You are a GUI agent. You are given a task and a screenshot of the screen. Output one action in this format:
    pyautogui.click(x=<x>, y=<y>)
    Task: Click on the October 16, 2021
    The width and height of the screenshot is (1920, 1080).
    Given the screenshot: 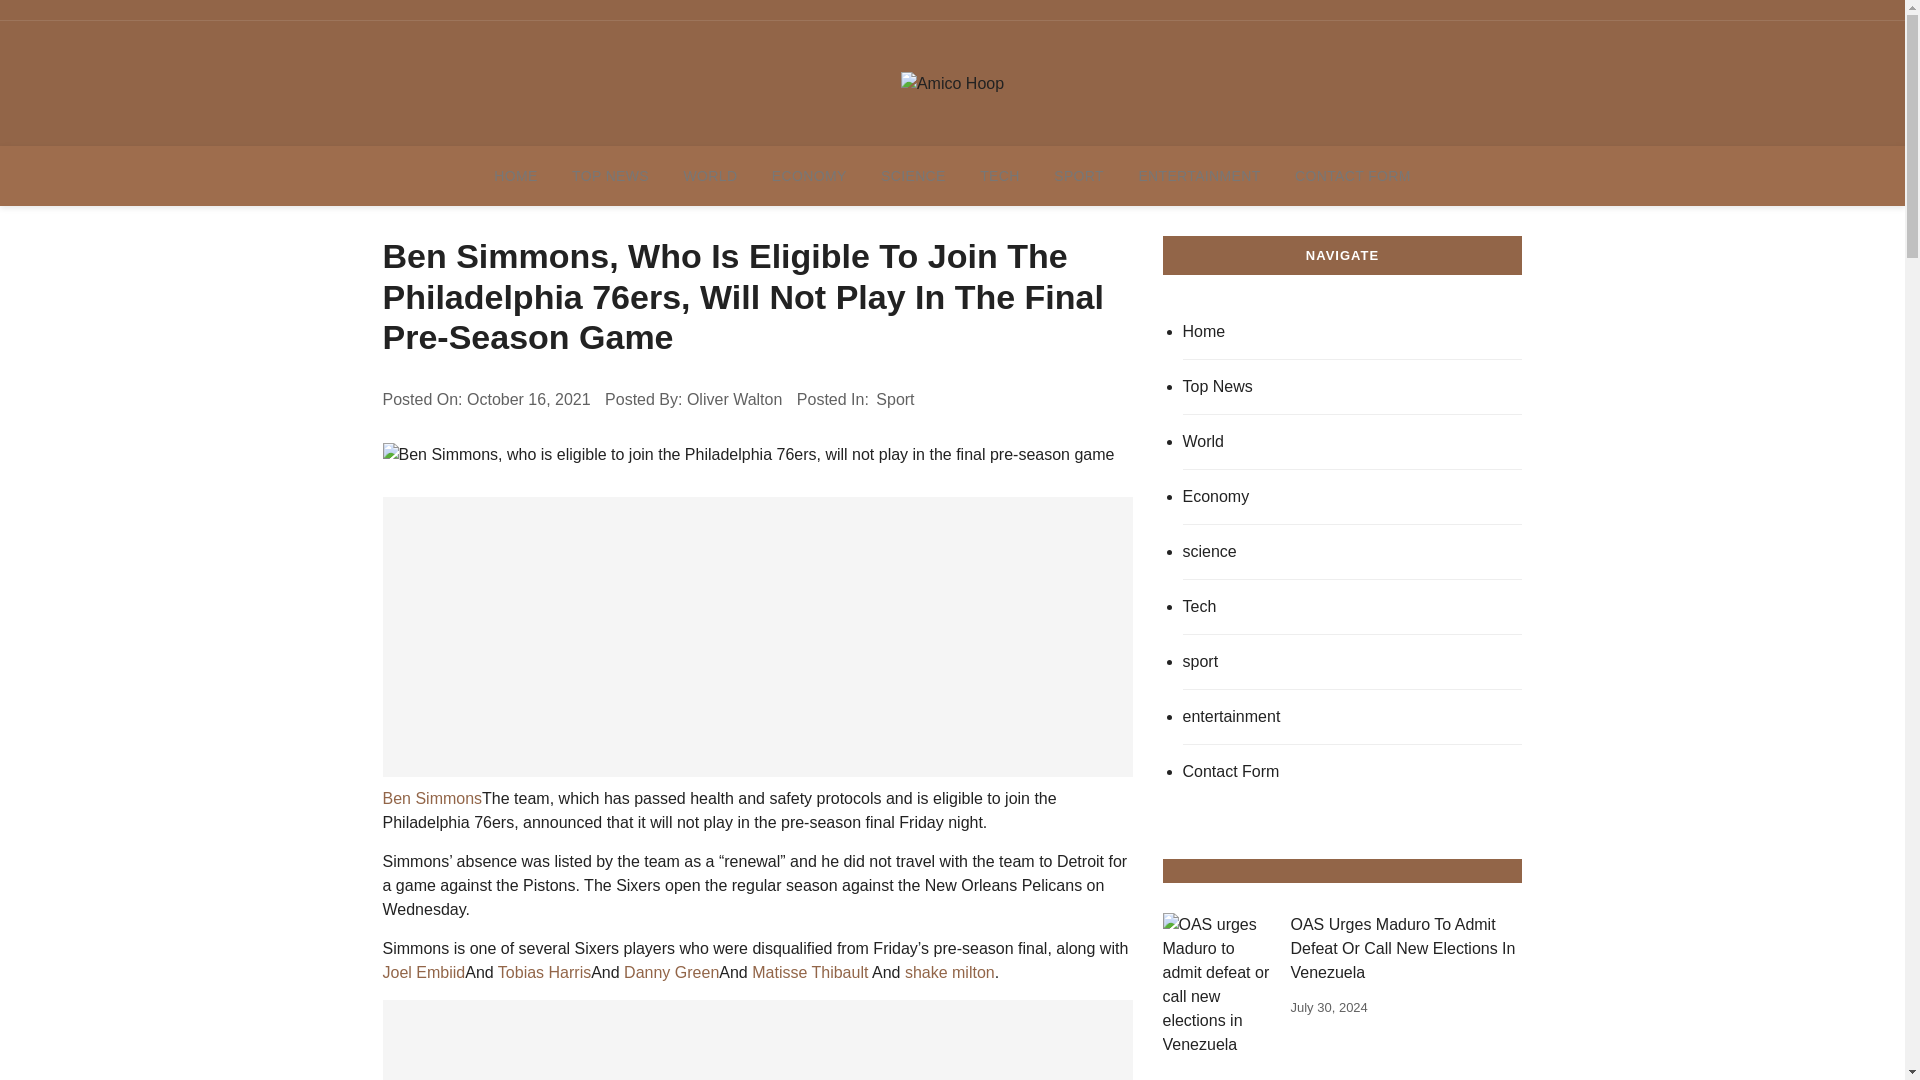 What is the action you would take?
    pyautogui.click(x=528, y=399)
    